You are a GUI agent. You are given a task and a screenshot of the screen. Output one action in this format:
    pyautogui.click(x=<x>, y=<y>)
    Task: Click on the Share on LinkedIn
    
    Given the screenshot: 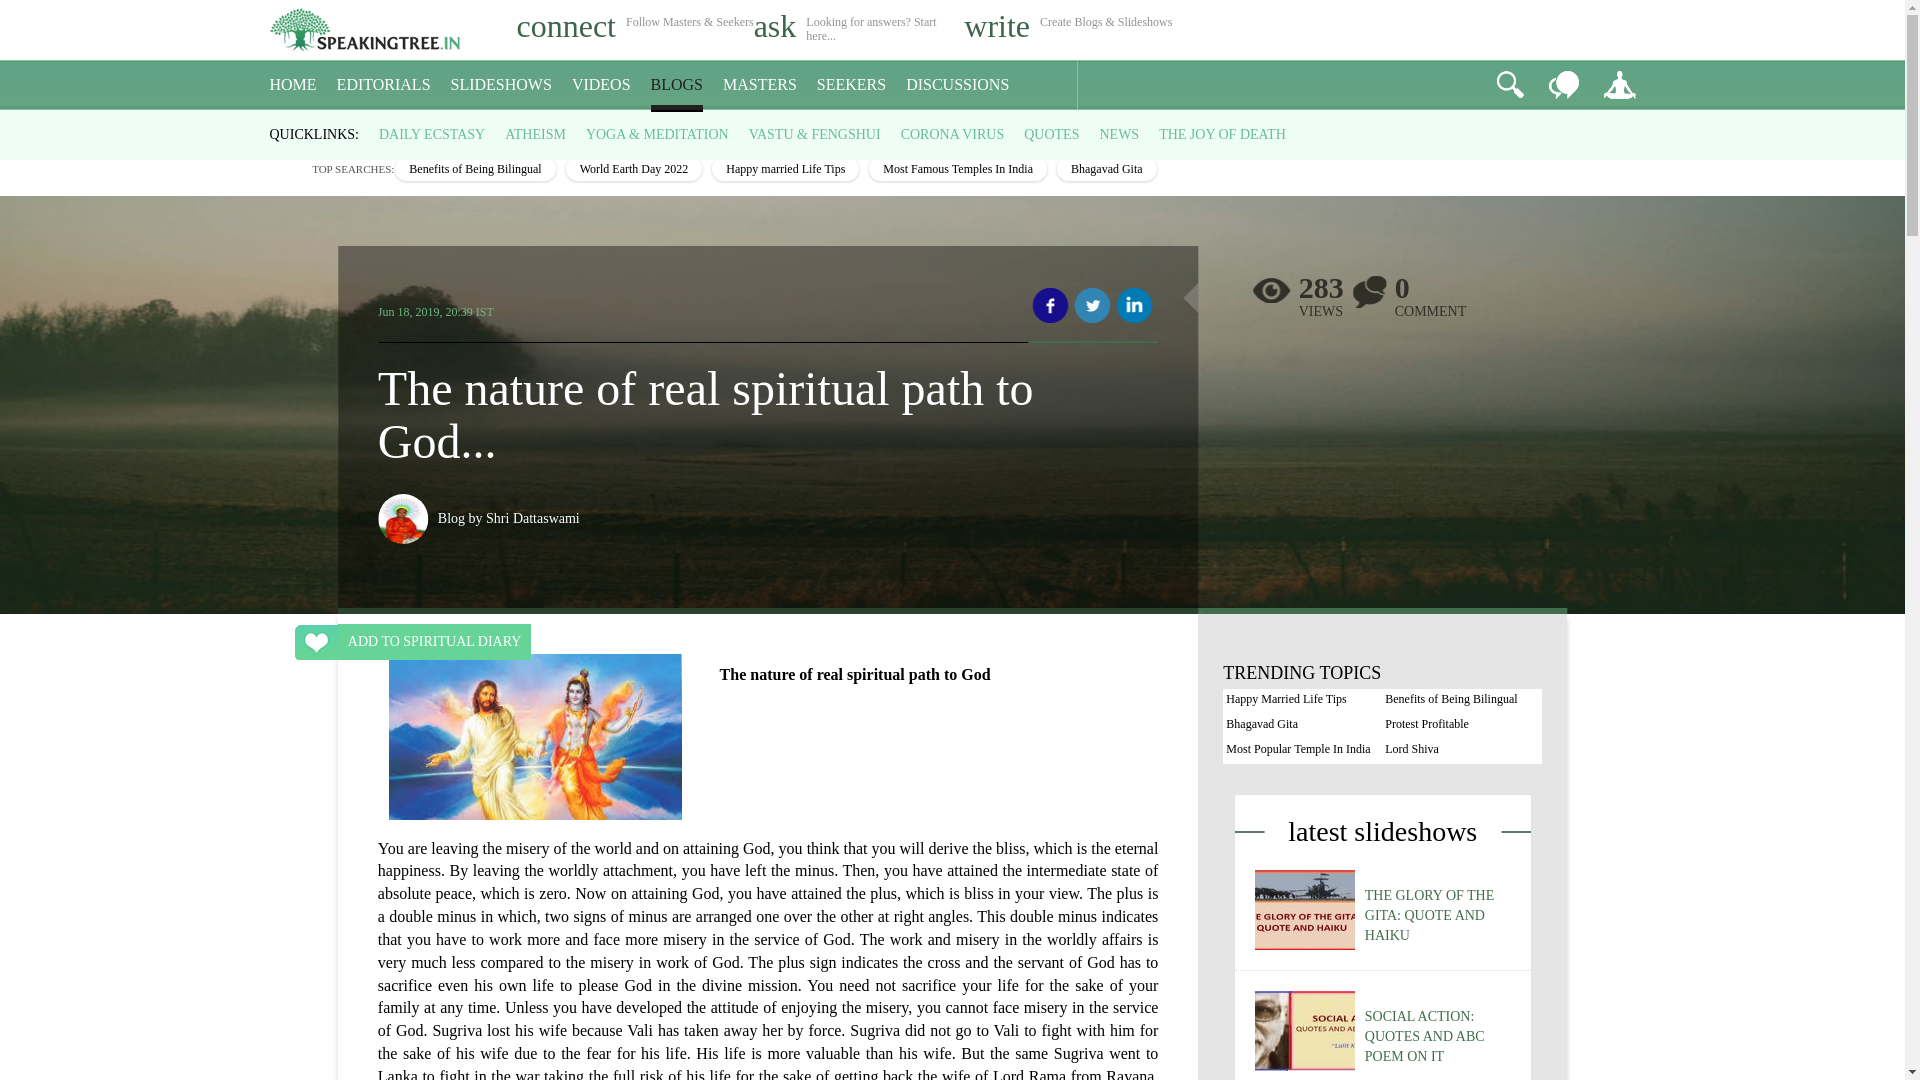 What is the action you would take?
    pyautogui.click(x=1134, y=306)
    